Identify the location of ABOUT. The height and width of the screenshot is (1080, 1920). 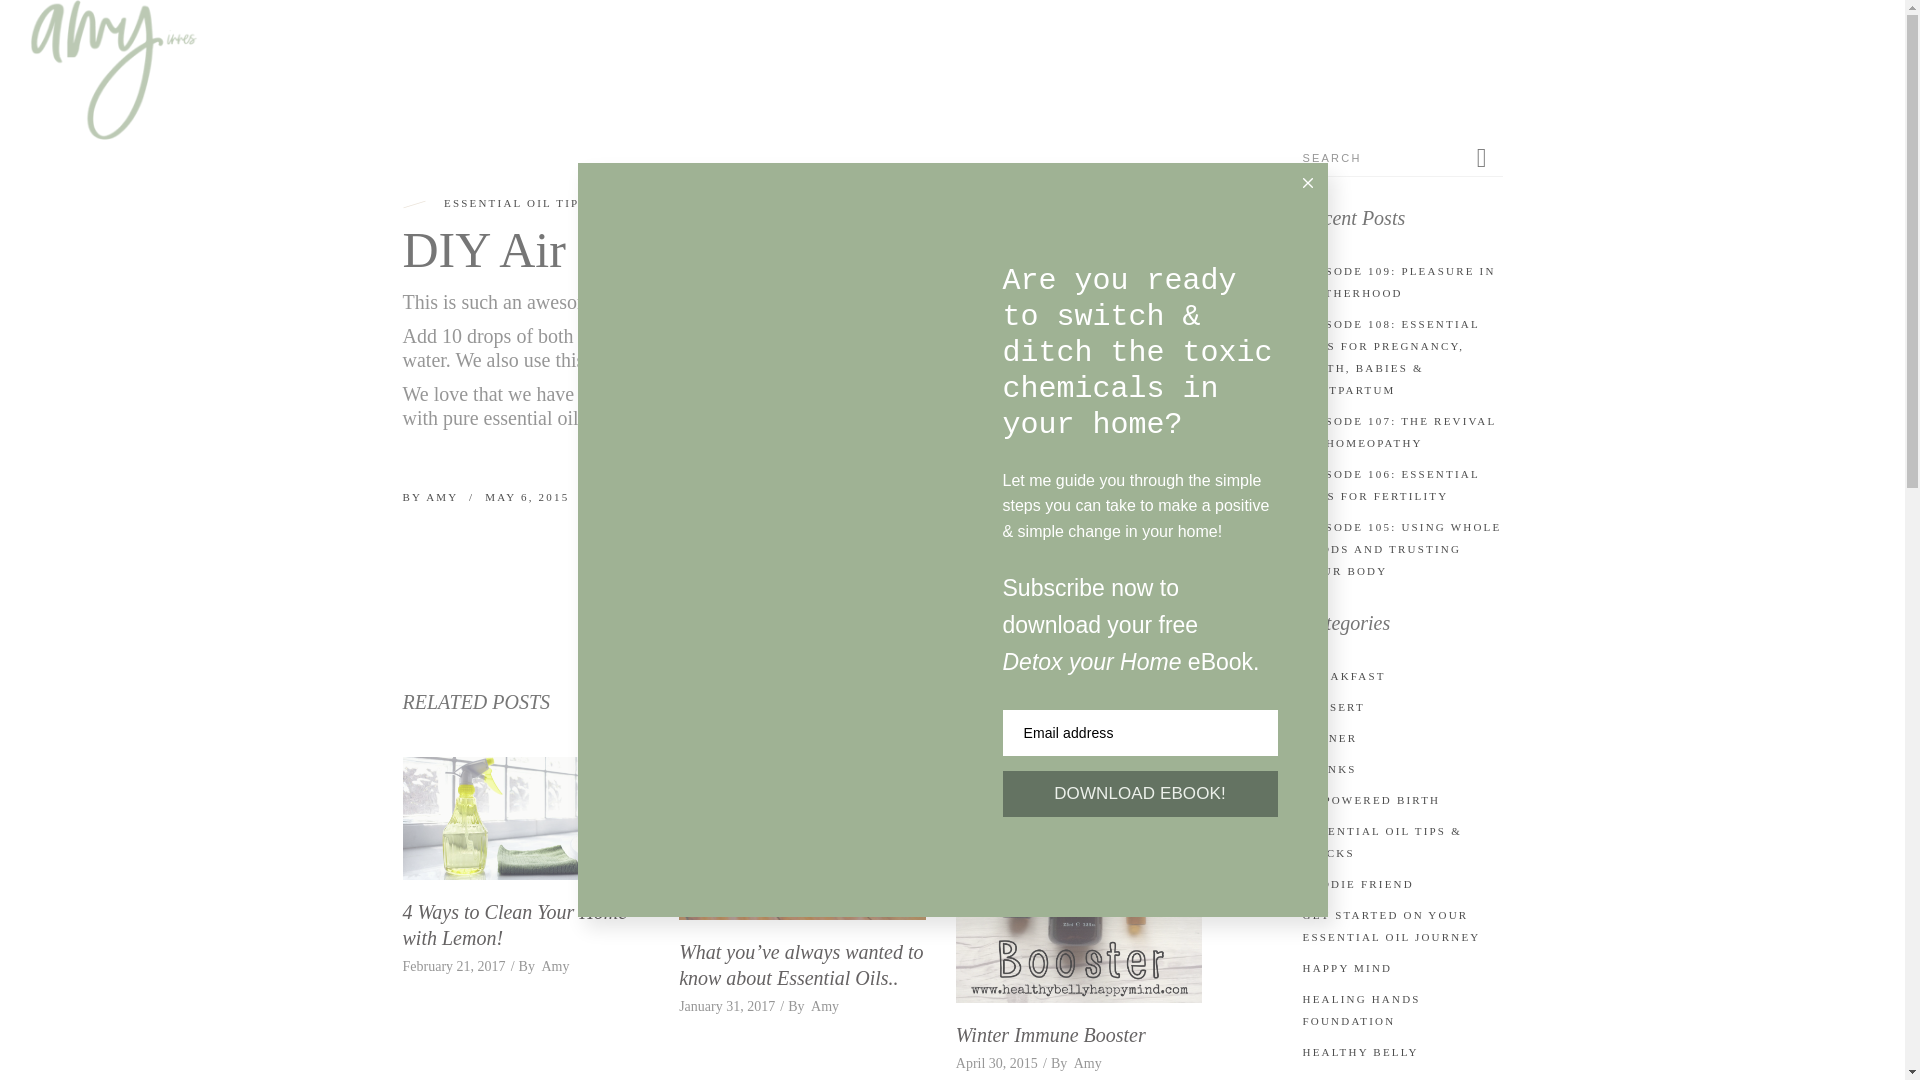
(1472, 50).